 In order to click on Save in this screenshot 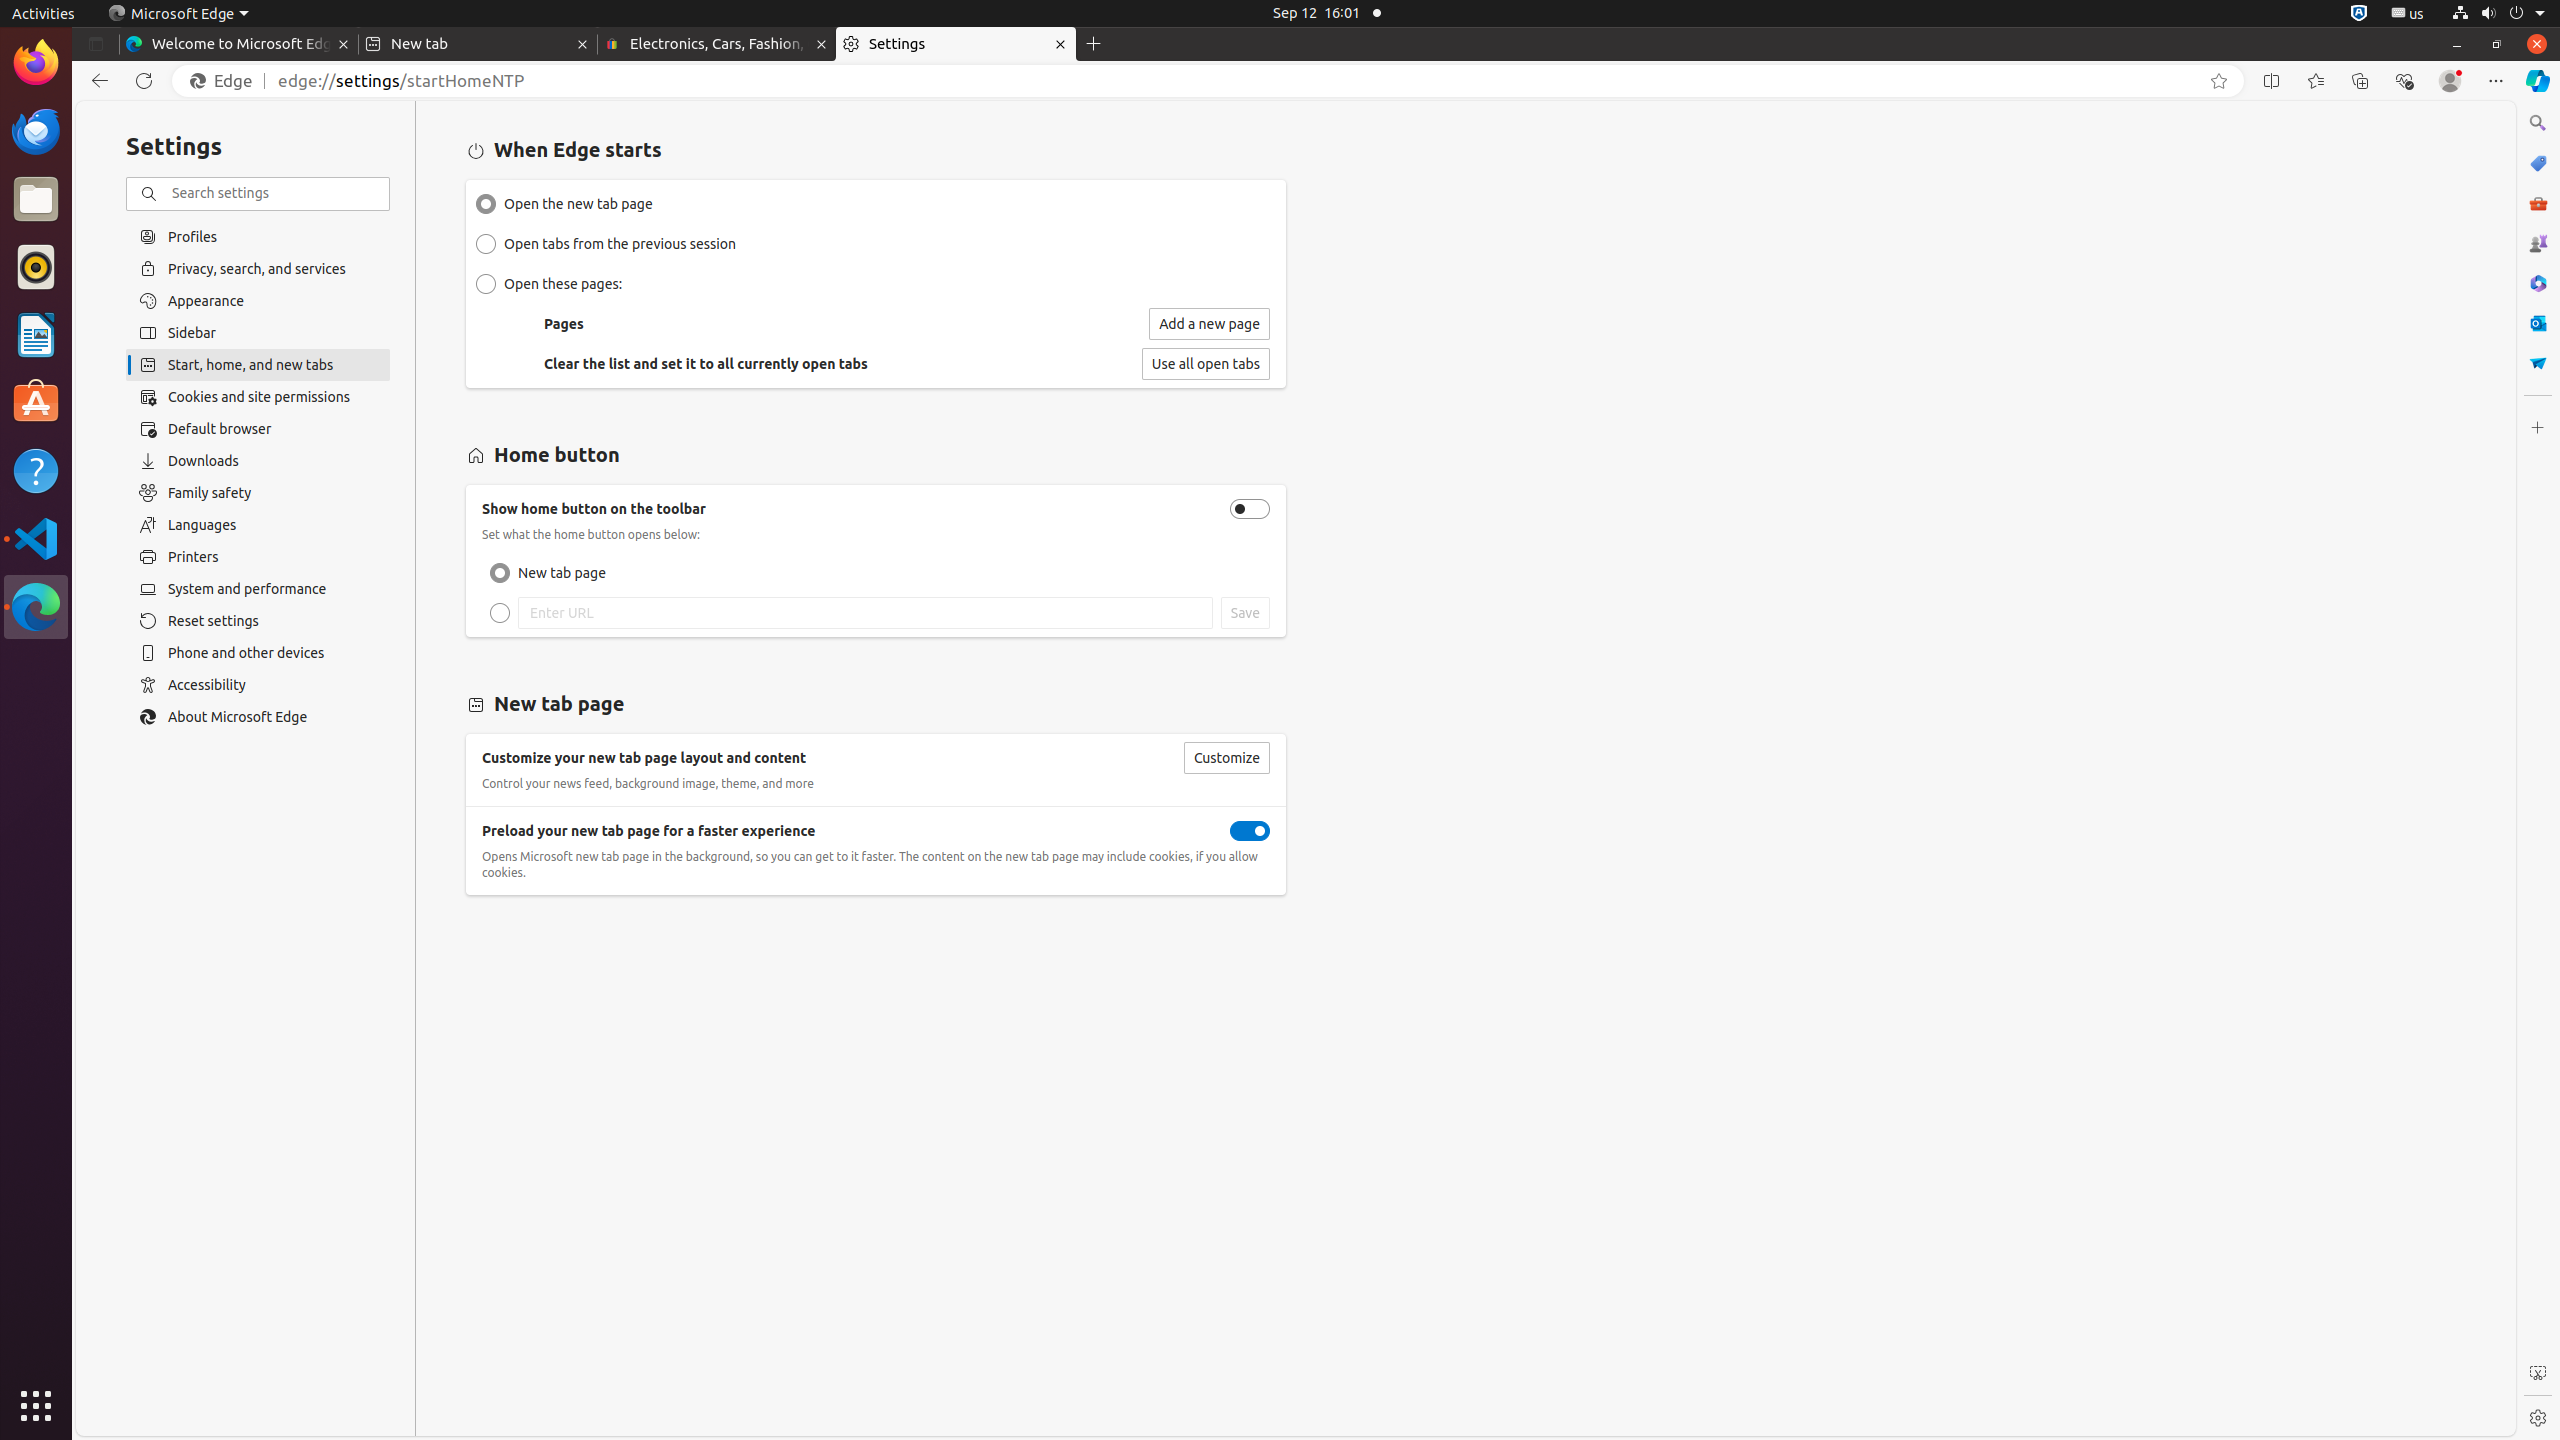, I will do `click(1245, 613)`.